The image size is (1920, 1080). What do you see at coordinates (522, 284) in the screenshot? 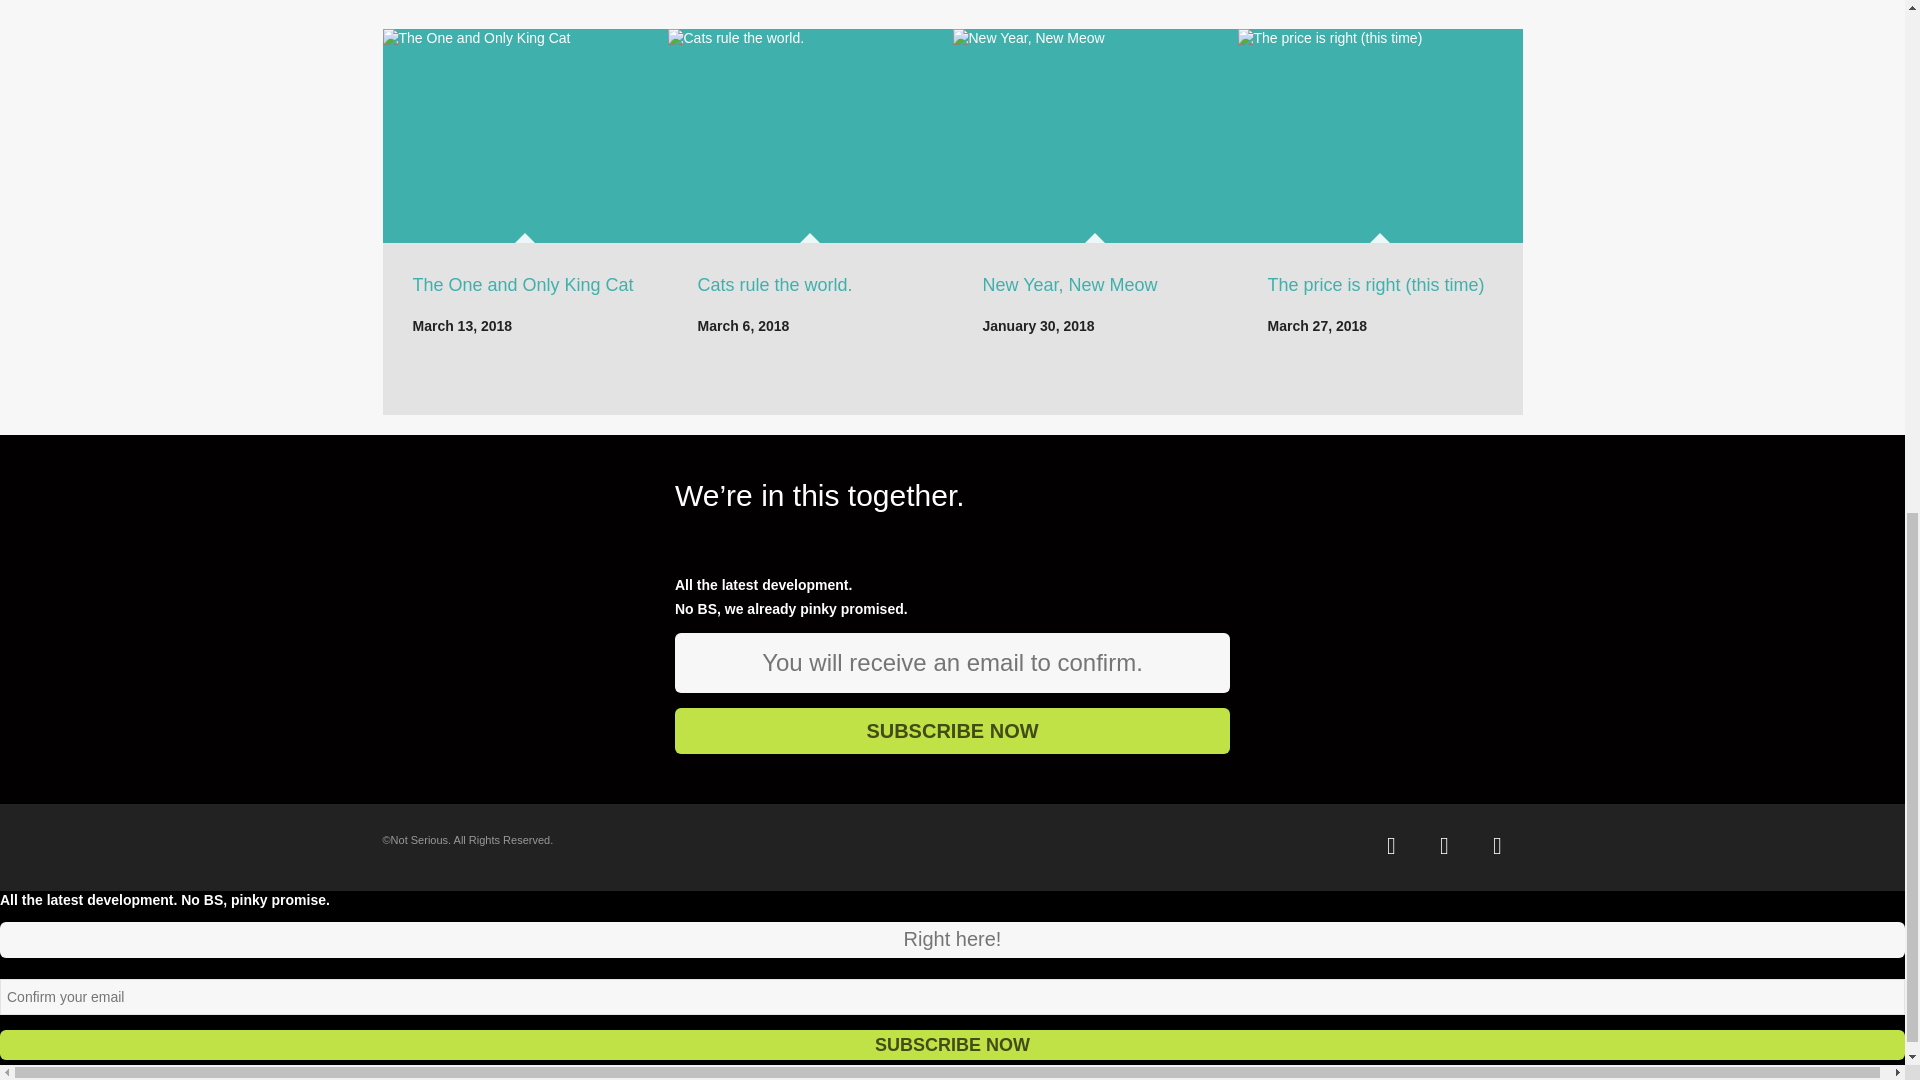
I see `The One and Only King Cat` at bounding box center [522, 284].